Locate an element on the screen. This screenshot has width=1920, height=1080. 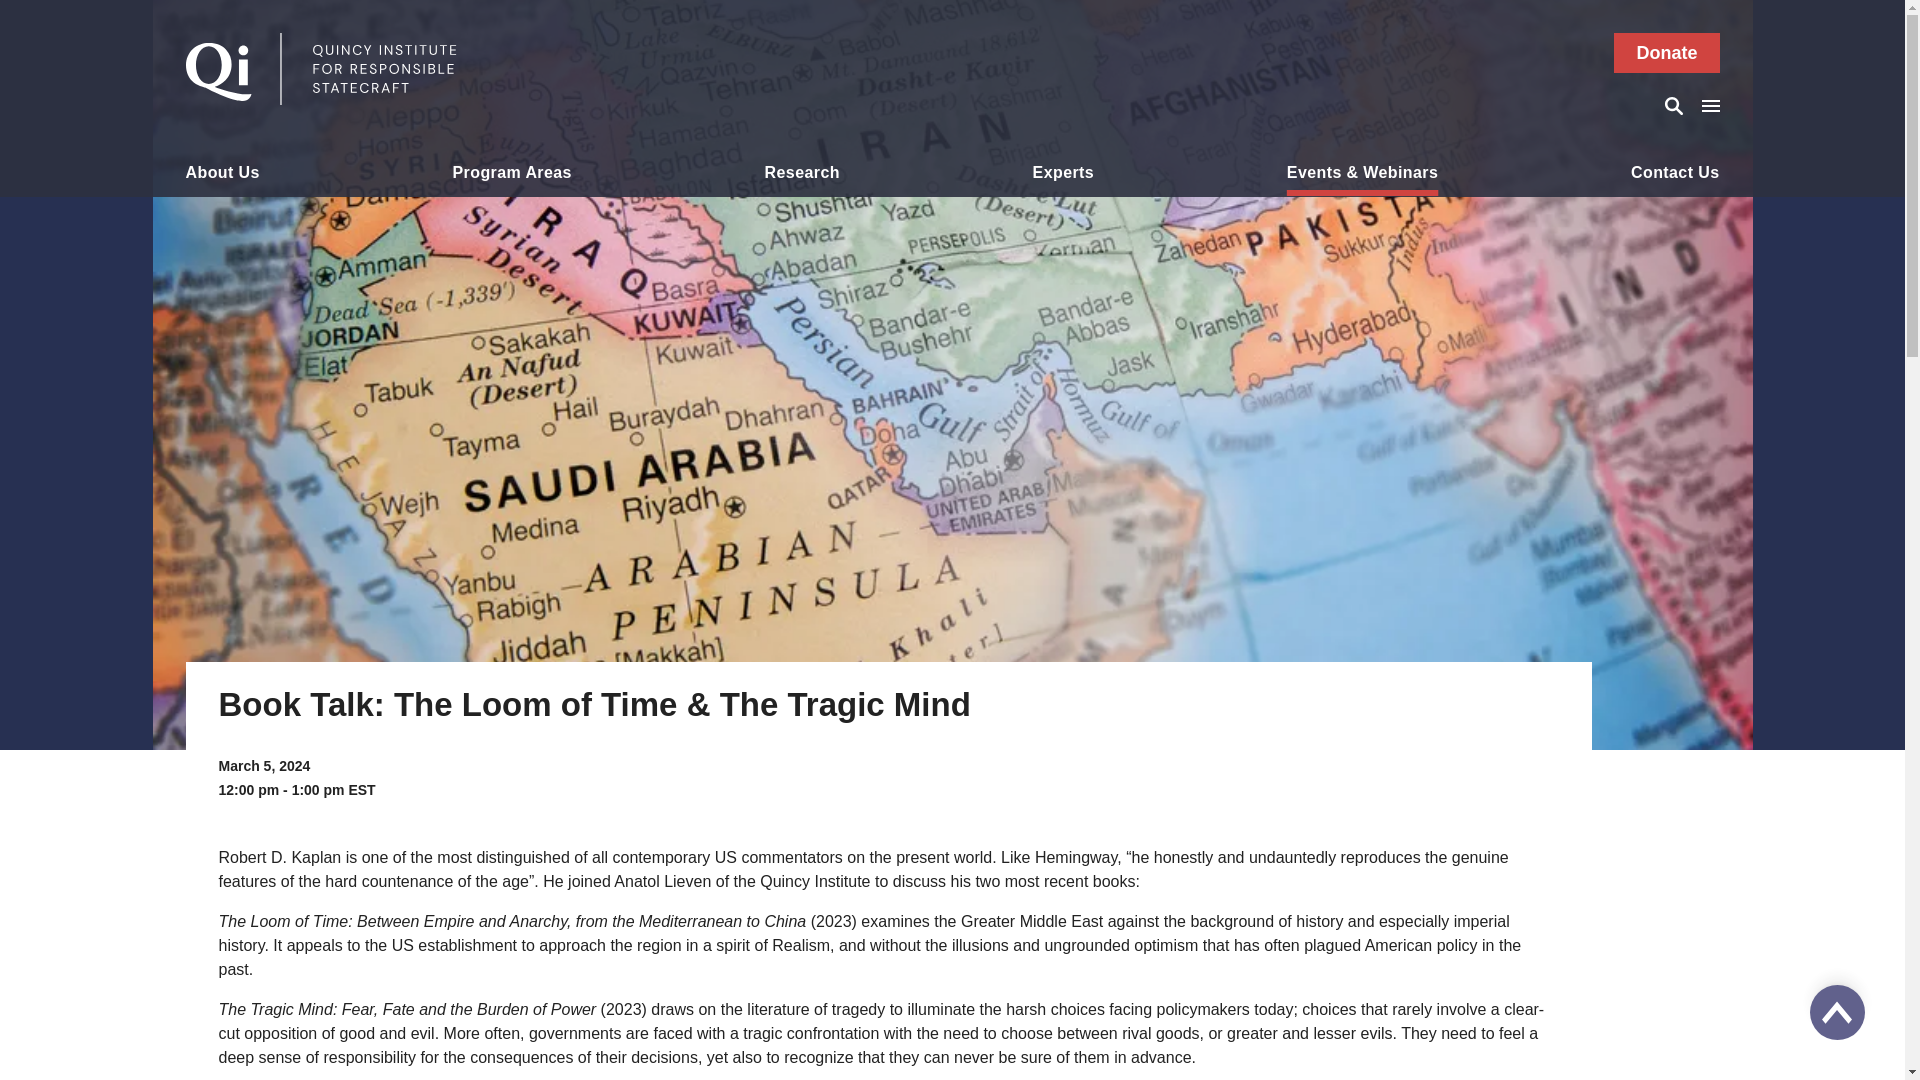
About Us is located at coordinates (222, 176).